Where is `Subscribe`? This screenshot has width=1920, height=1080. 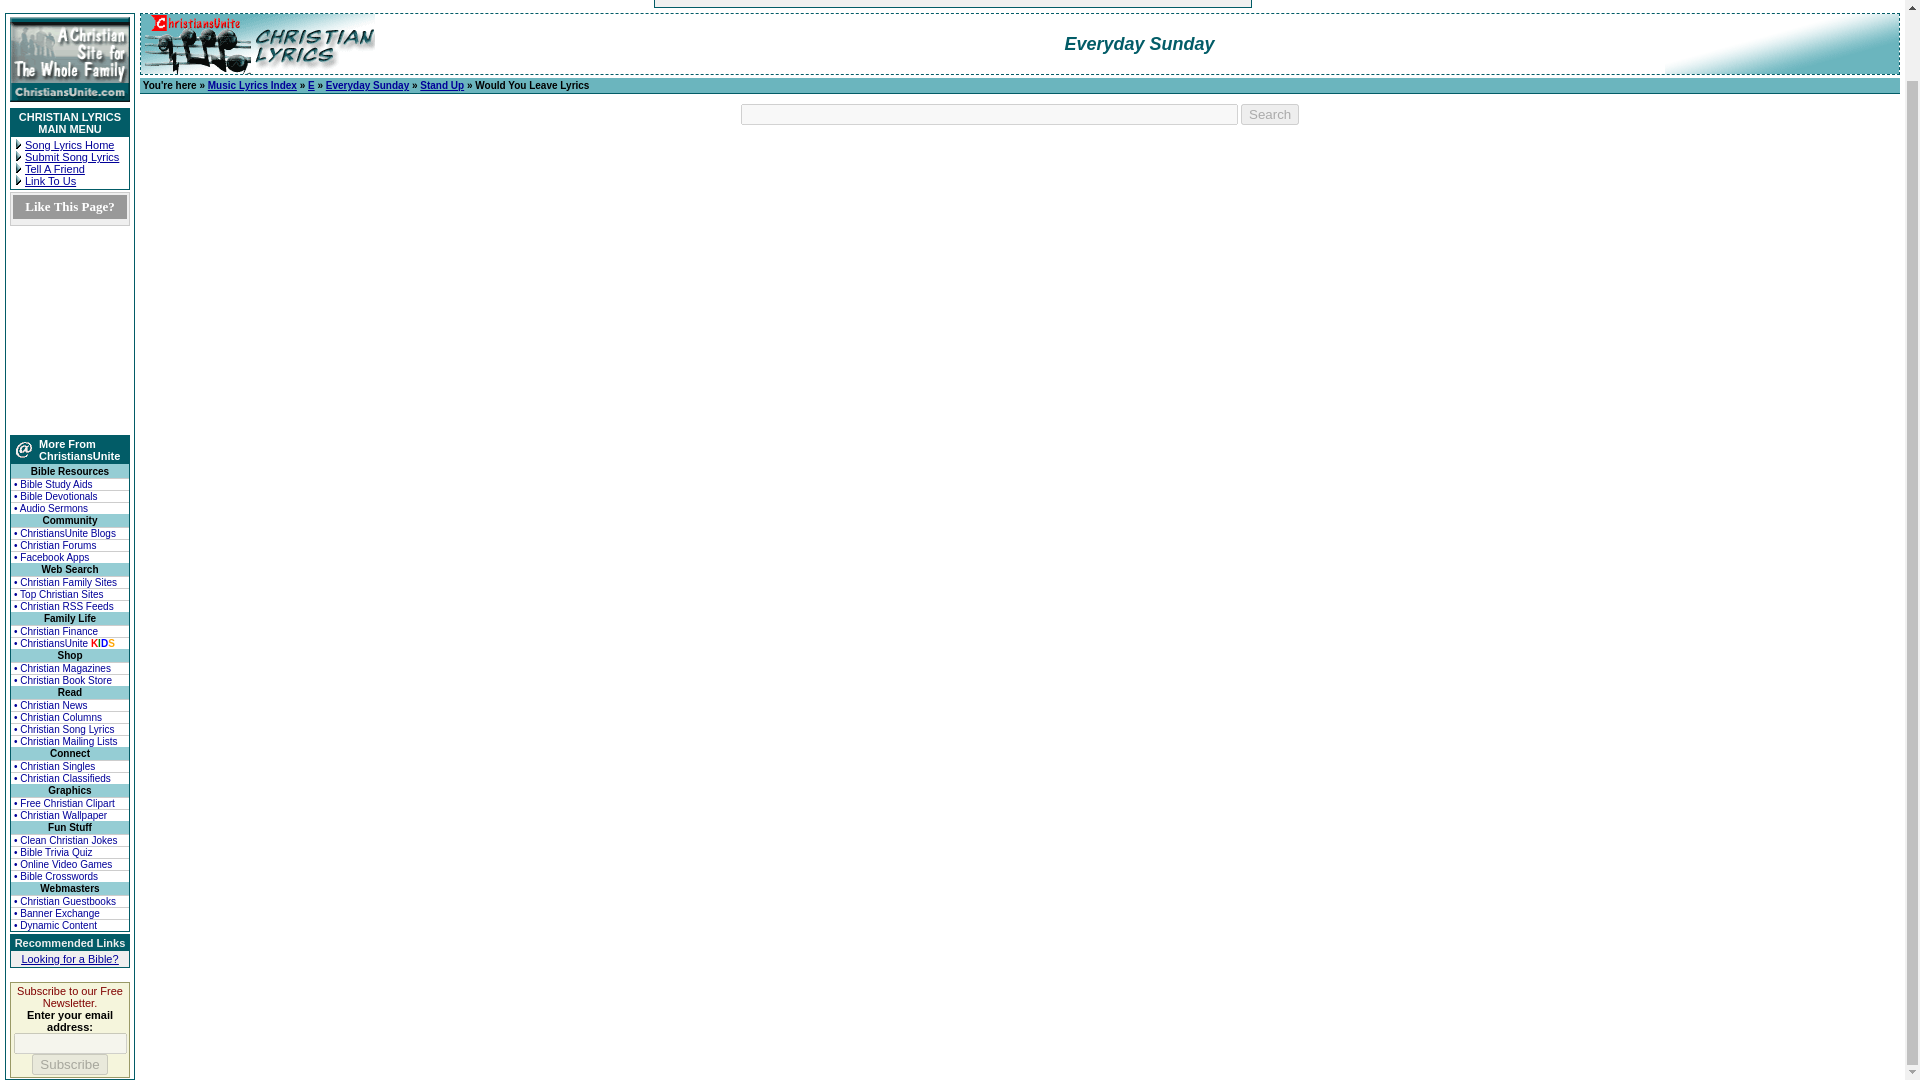 Subscribe is located at coordinates (70, 1064).